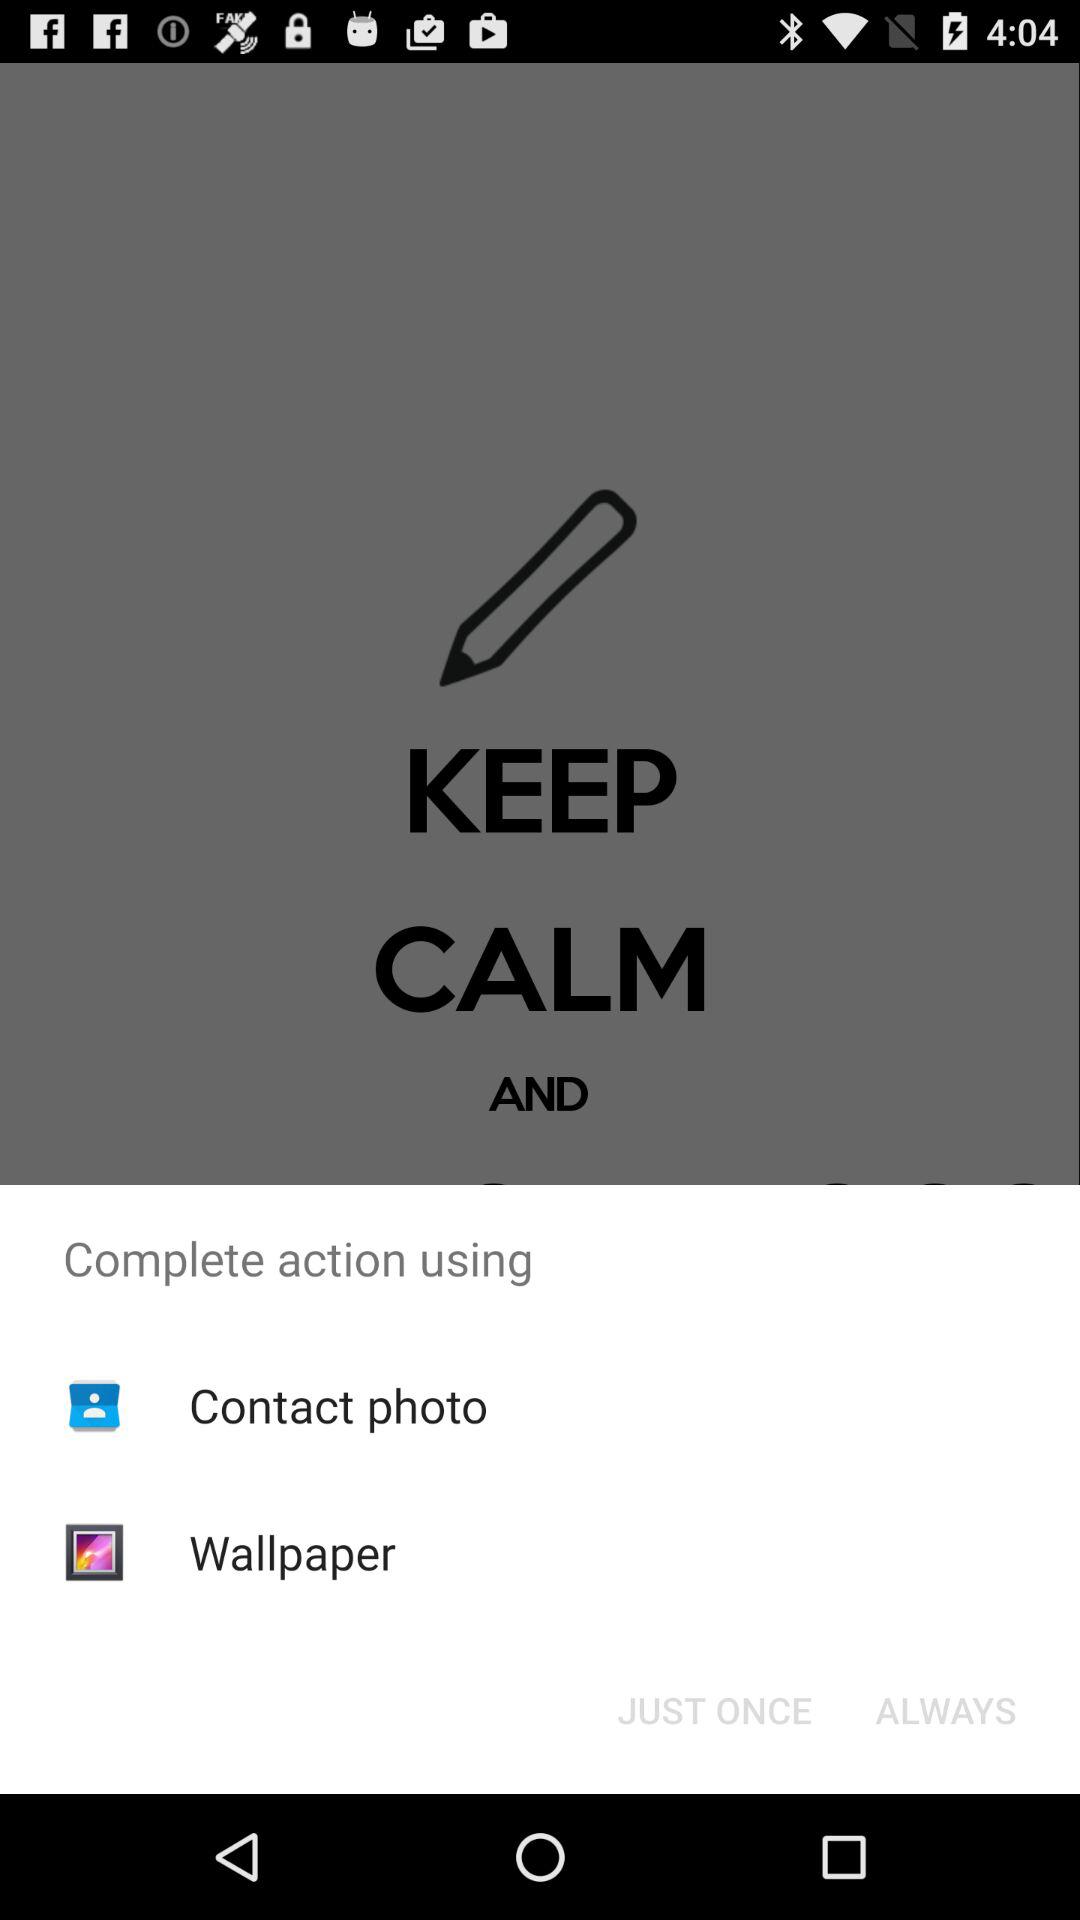 This screenshot has height=1920, width=1080. I want to click on swipe until contact photo, so click(338, 1405).